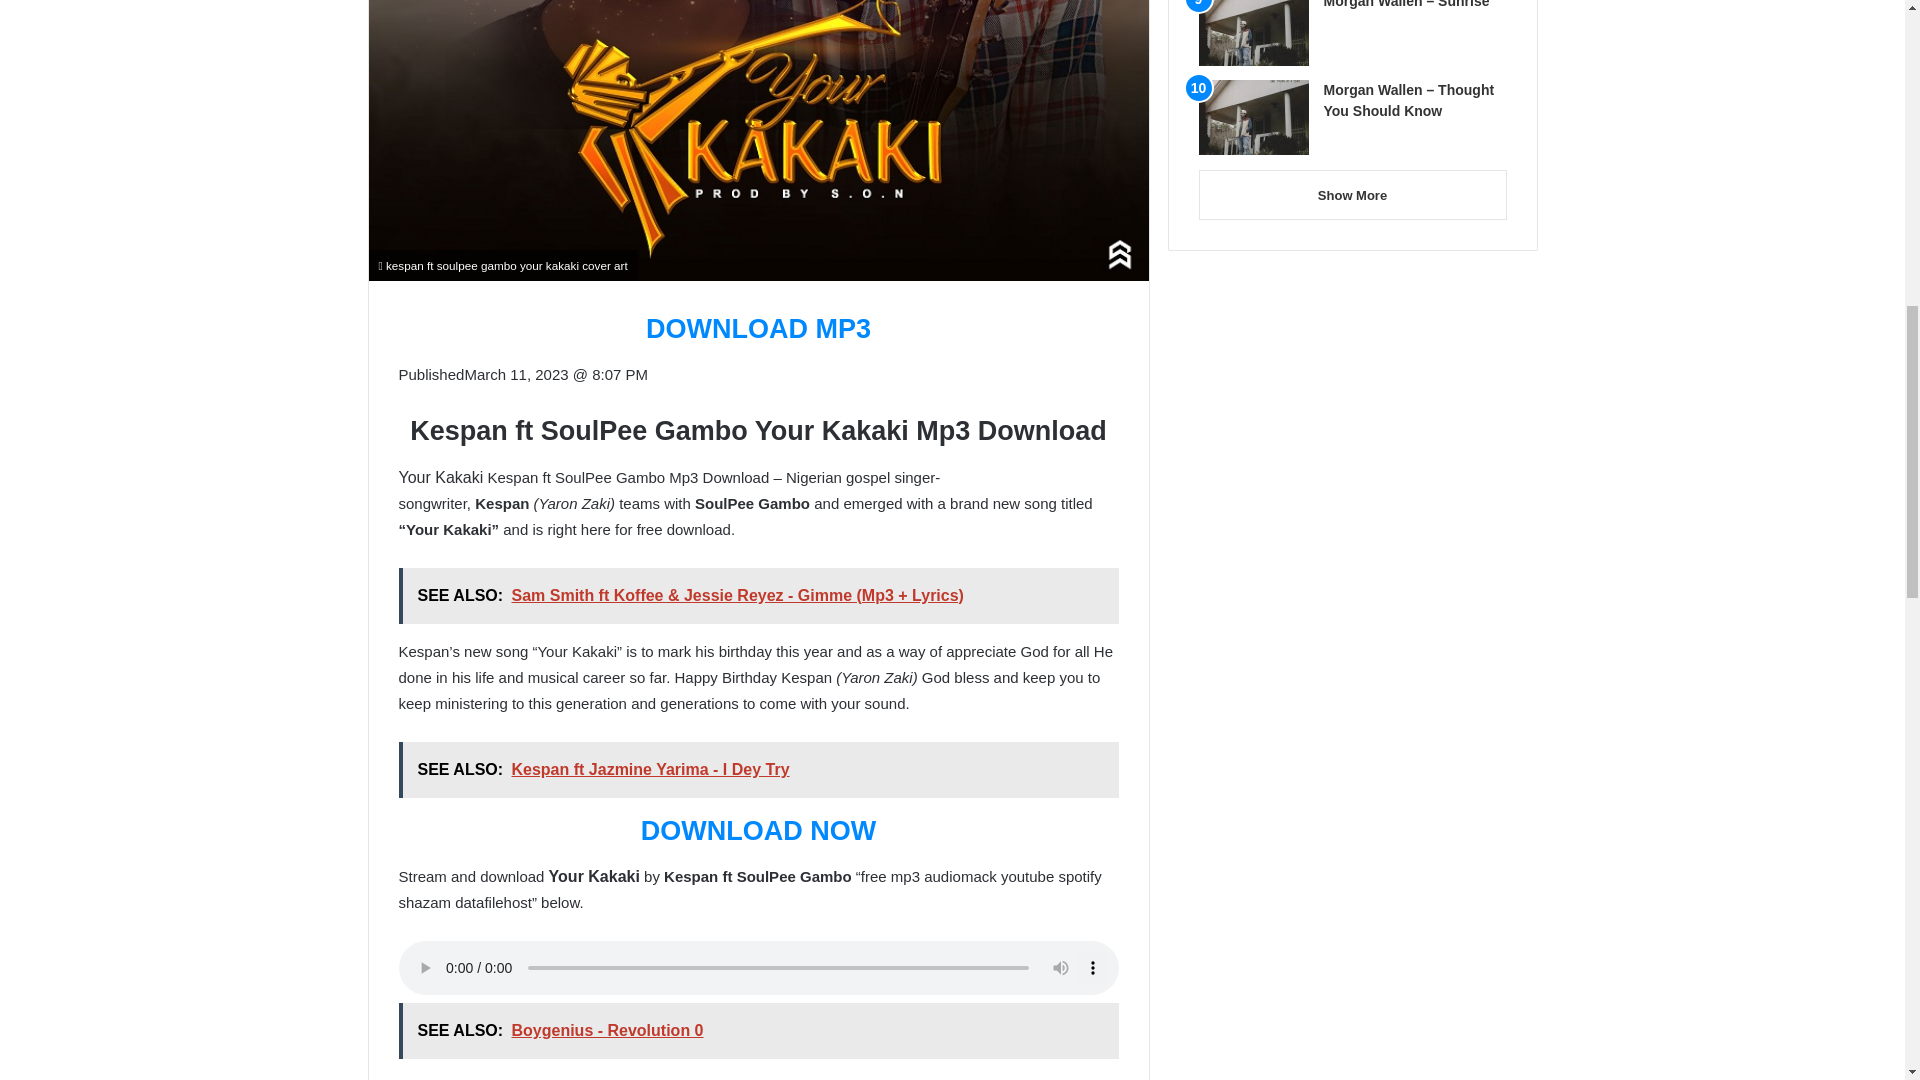 The image size is (1920, 1080). I want to click on SEE ALSO:  Boygenius - Revolution 0, so click(757, 1031).